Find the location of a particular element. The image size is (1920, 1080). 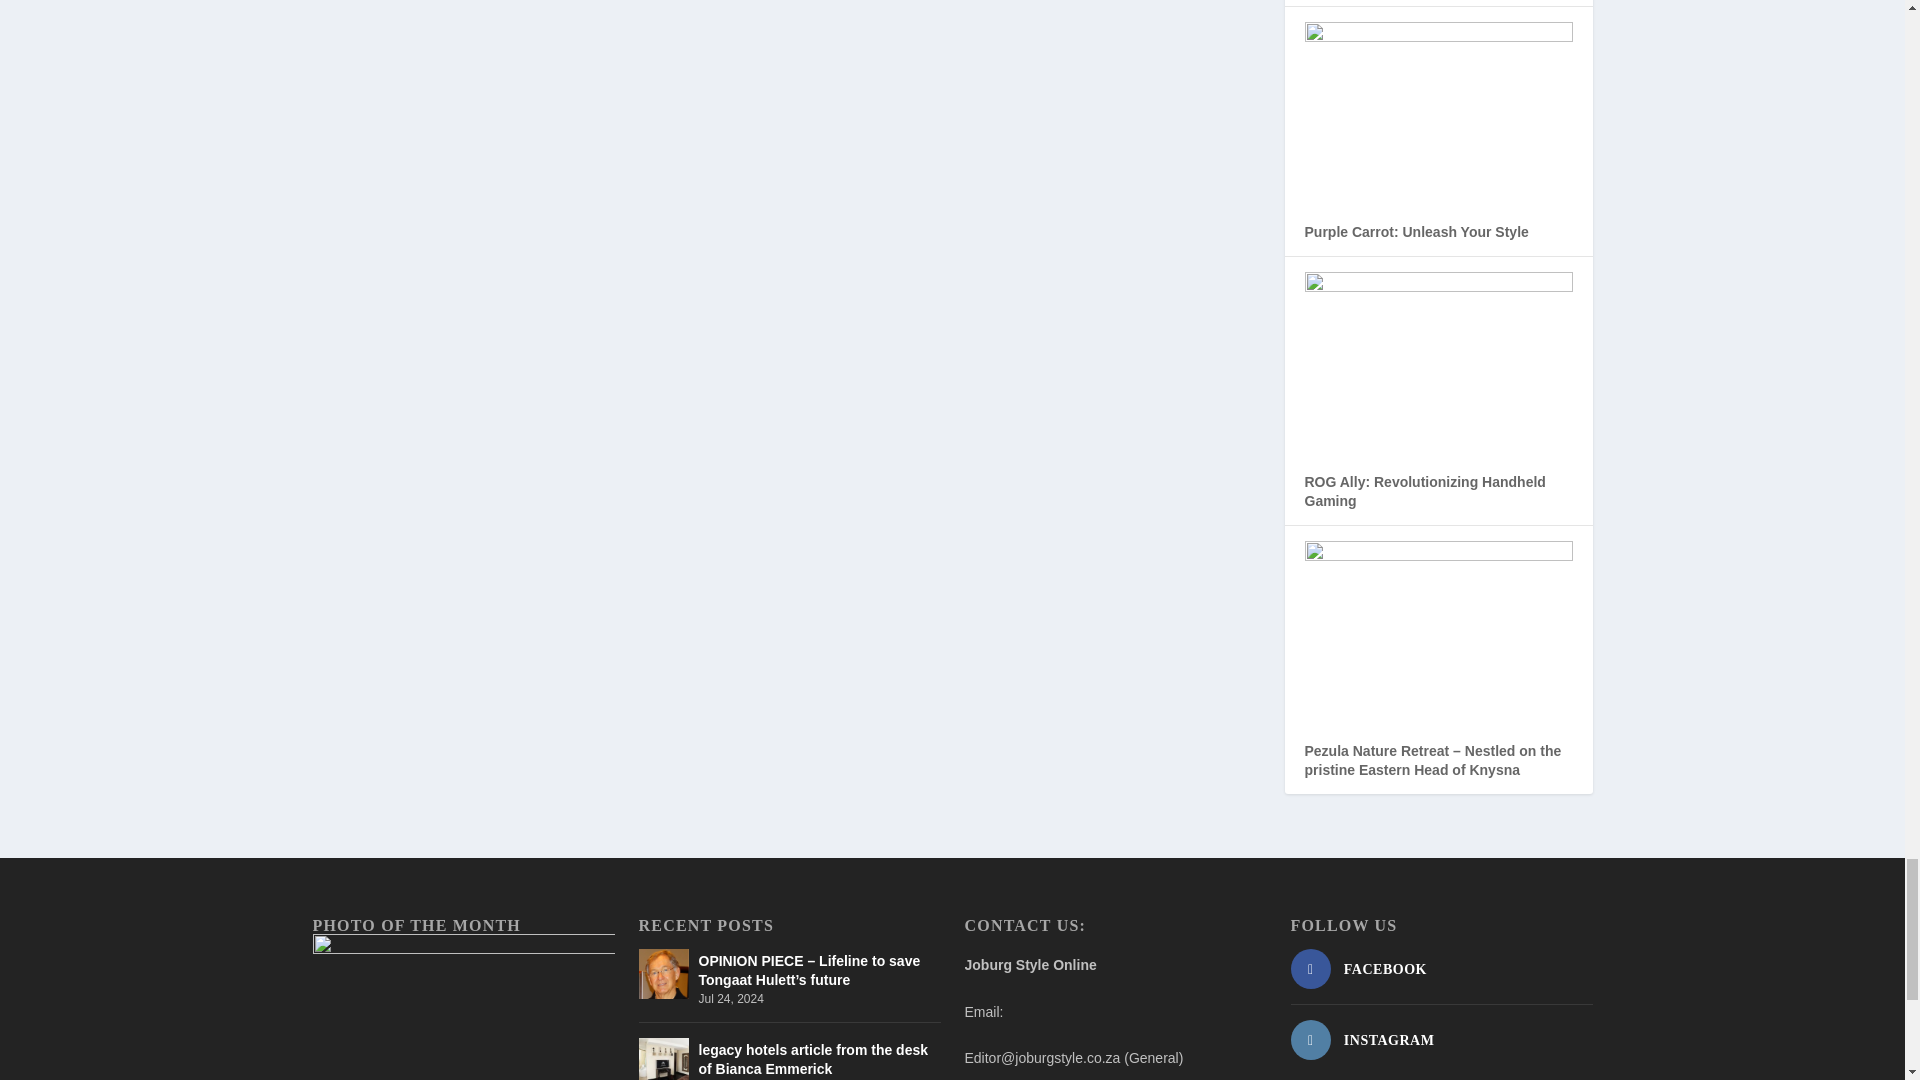

Photo of the Week is located at coordinates (462, 1007).